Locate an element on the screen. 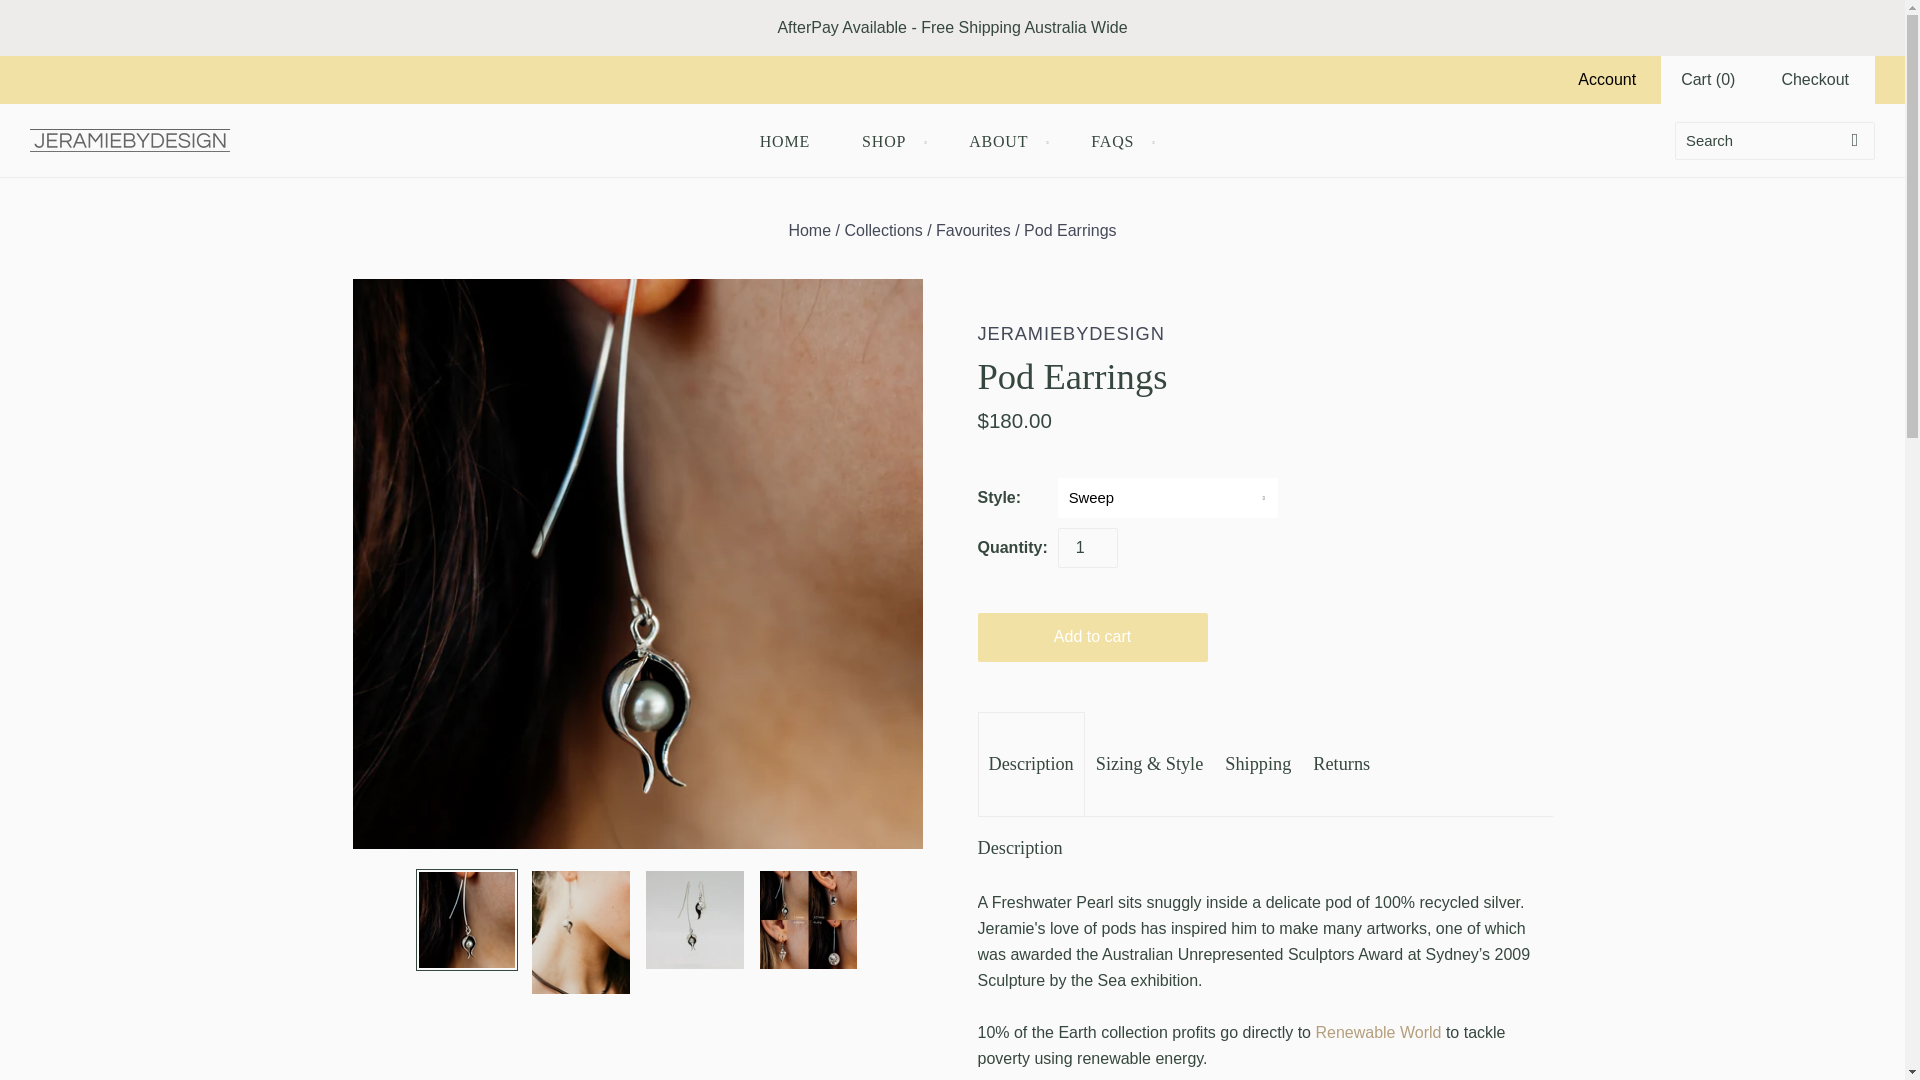 The image size is (1920, 1080). Checkout is located at coordinates (1814, 79).